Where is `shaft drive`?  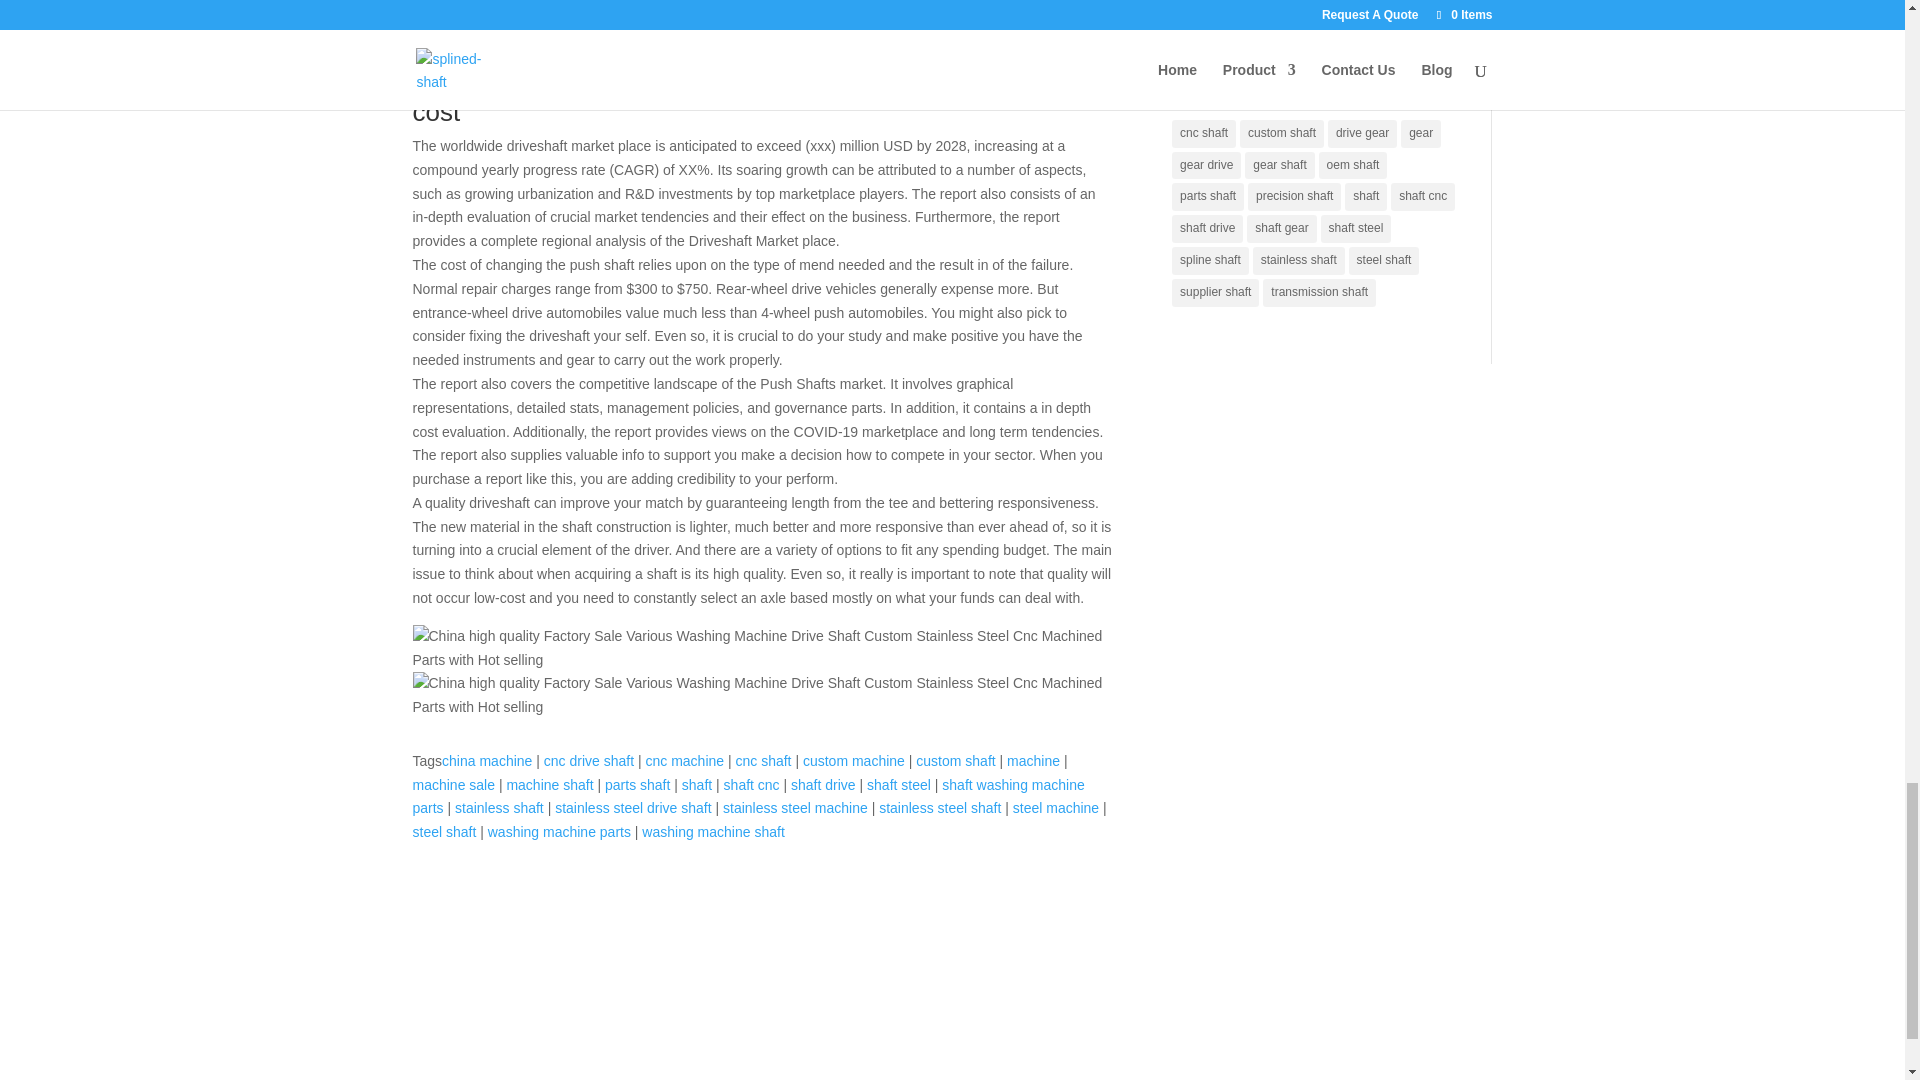
shaft drive is located at coordinates (824, 784).